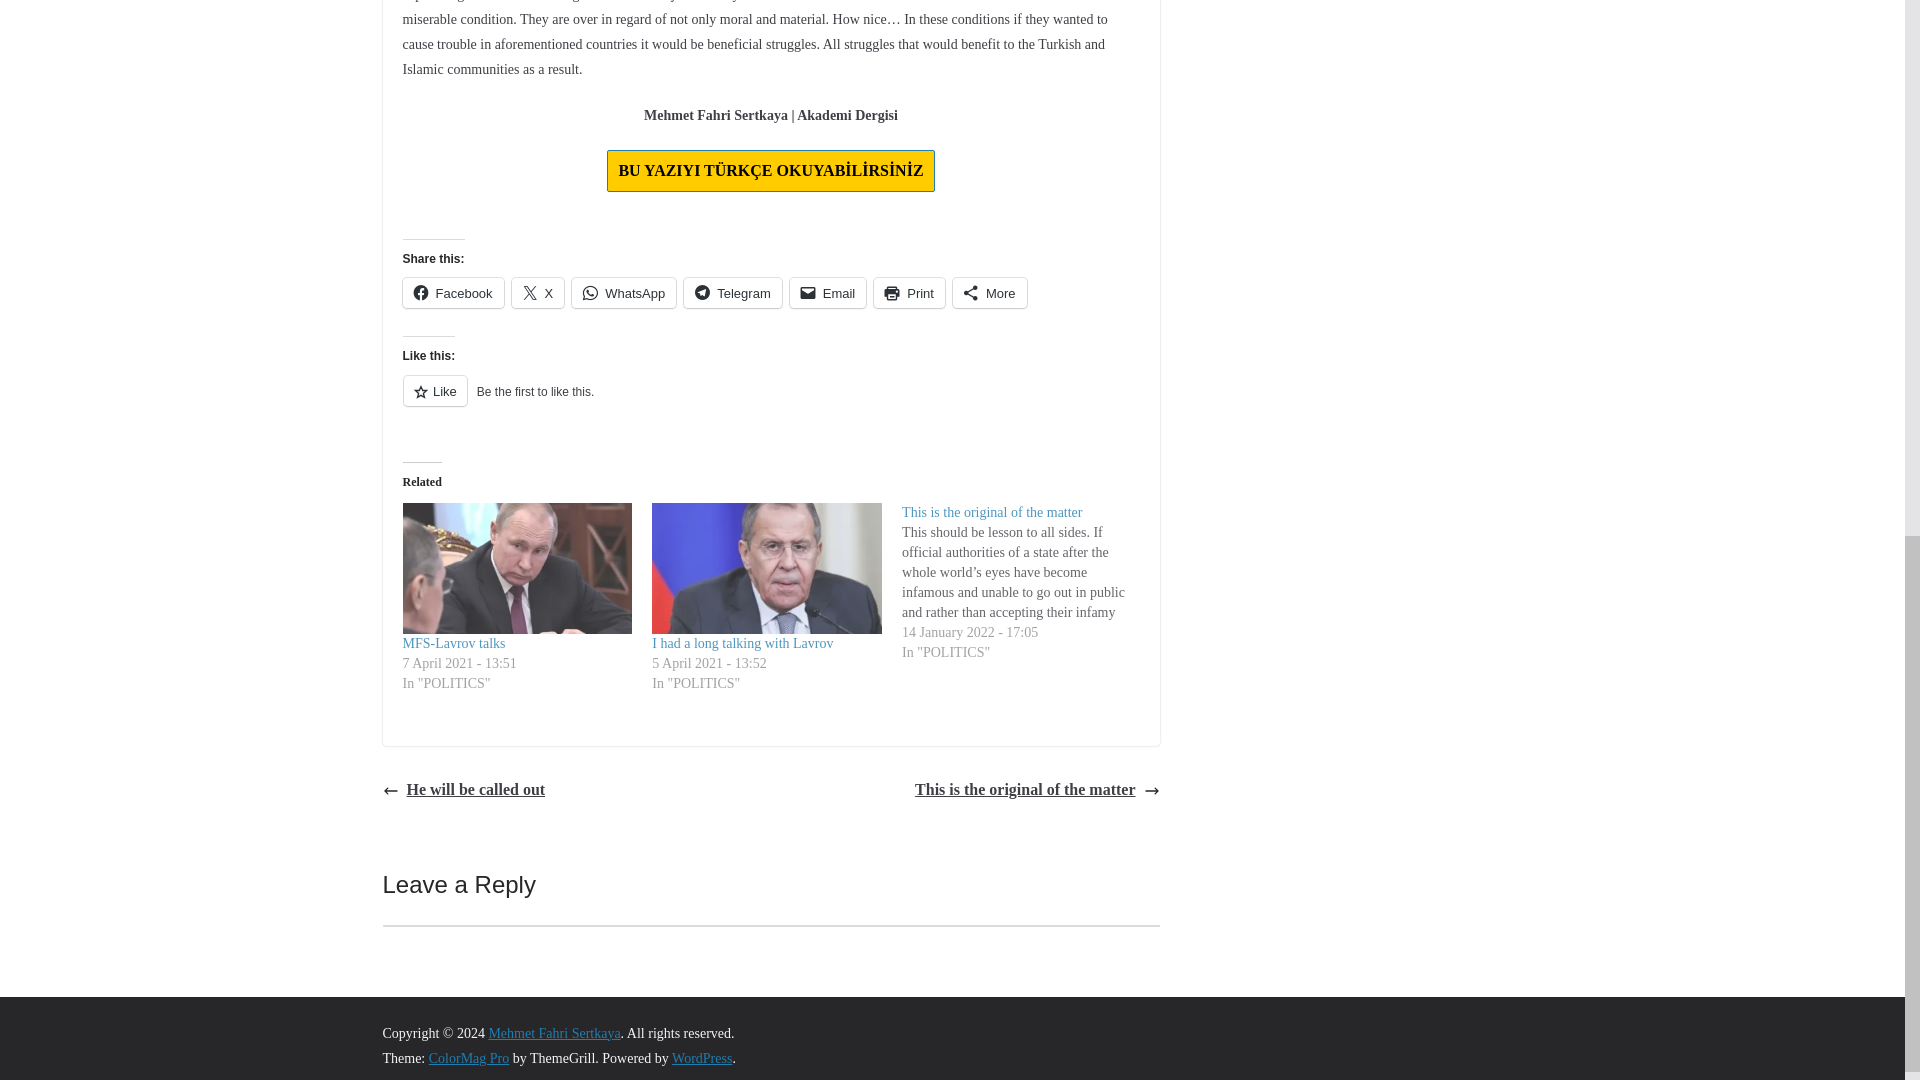 This screenshot has height=1080, width=1920. Describe the element at coordinates (828, 292) in the screenshot. I see `Email` at that location.